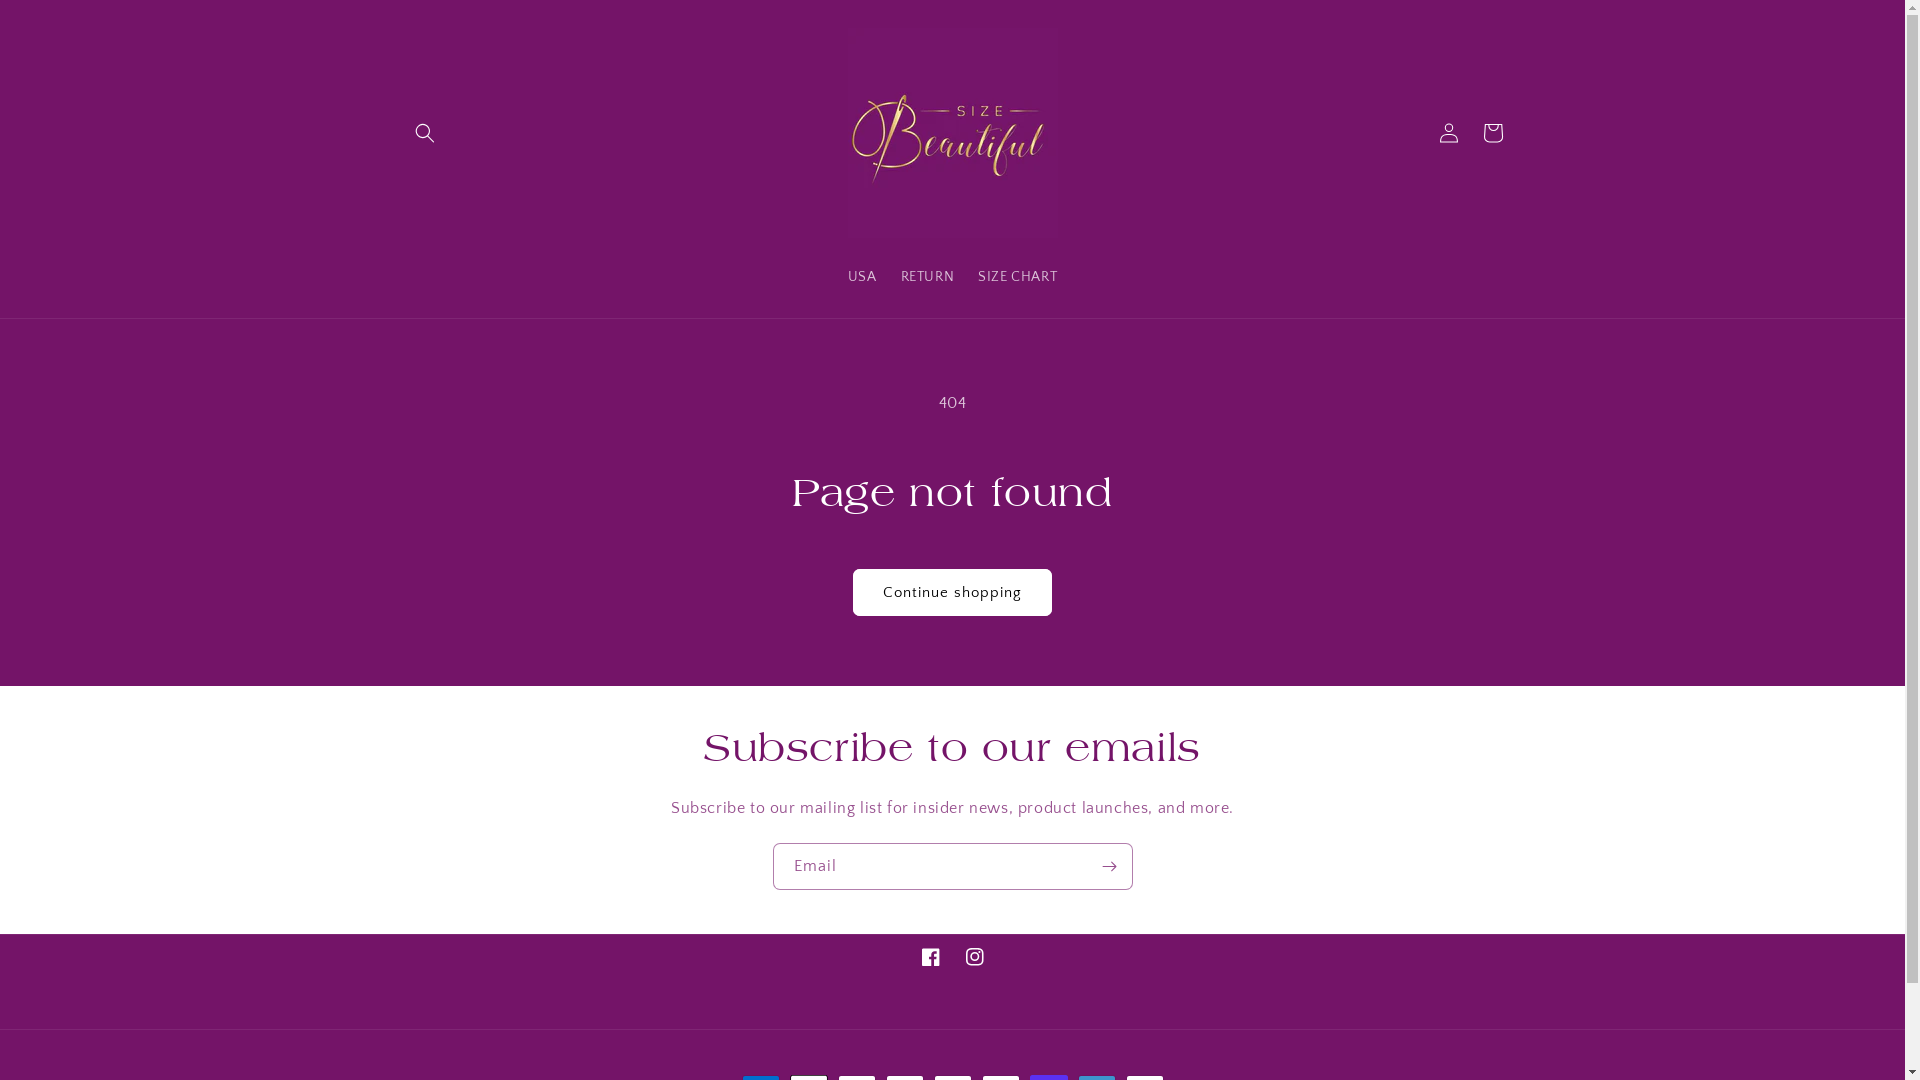  I want to click on Continue shopping, so click(952, 592).